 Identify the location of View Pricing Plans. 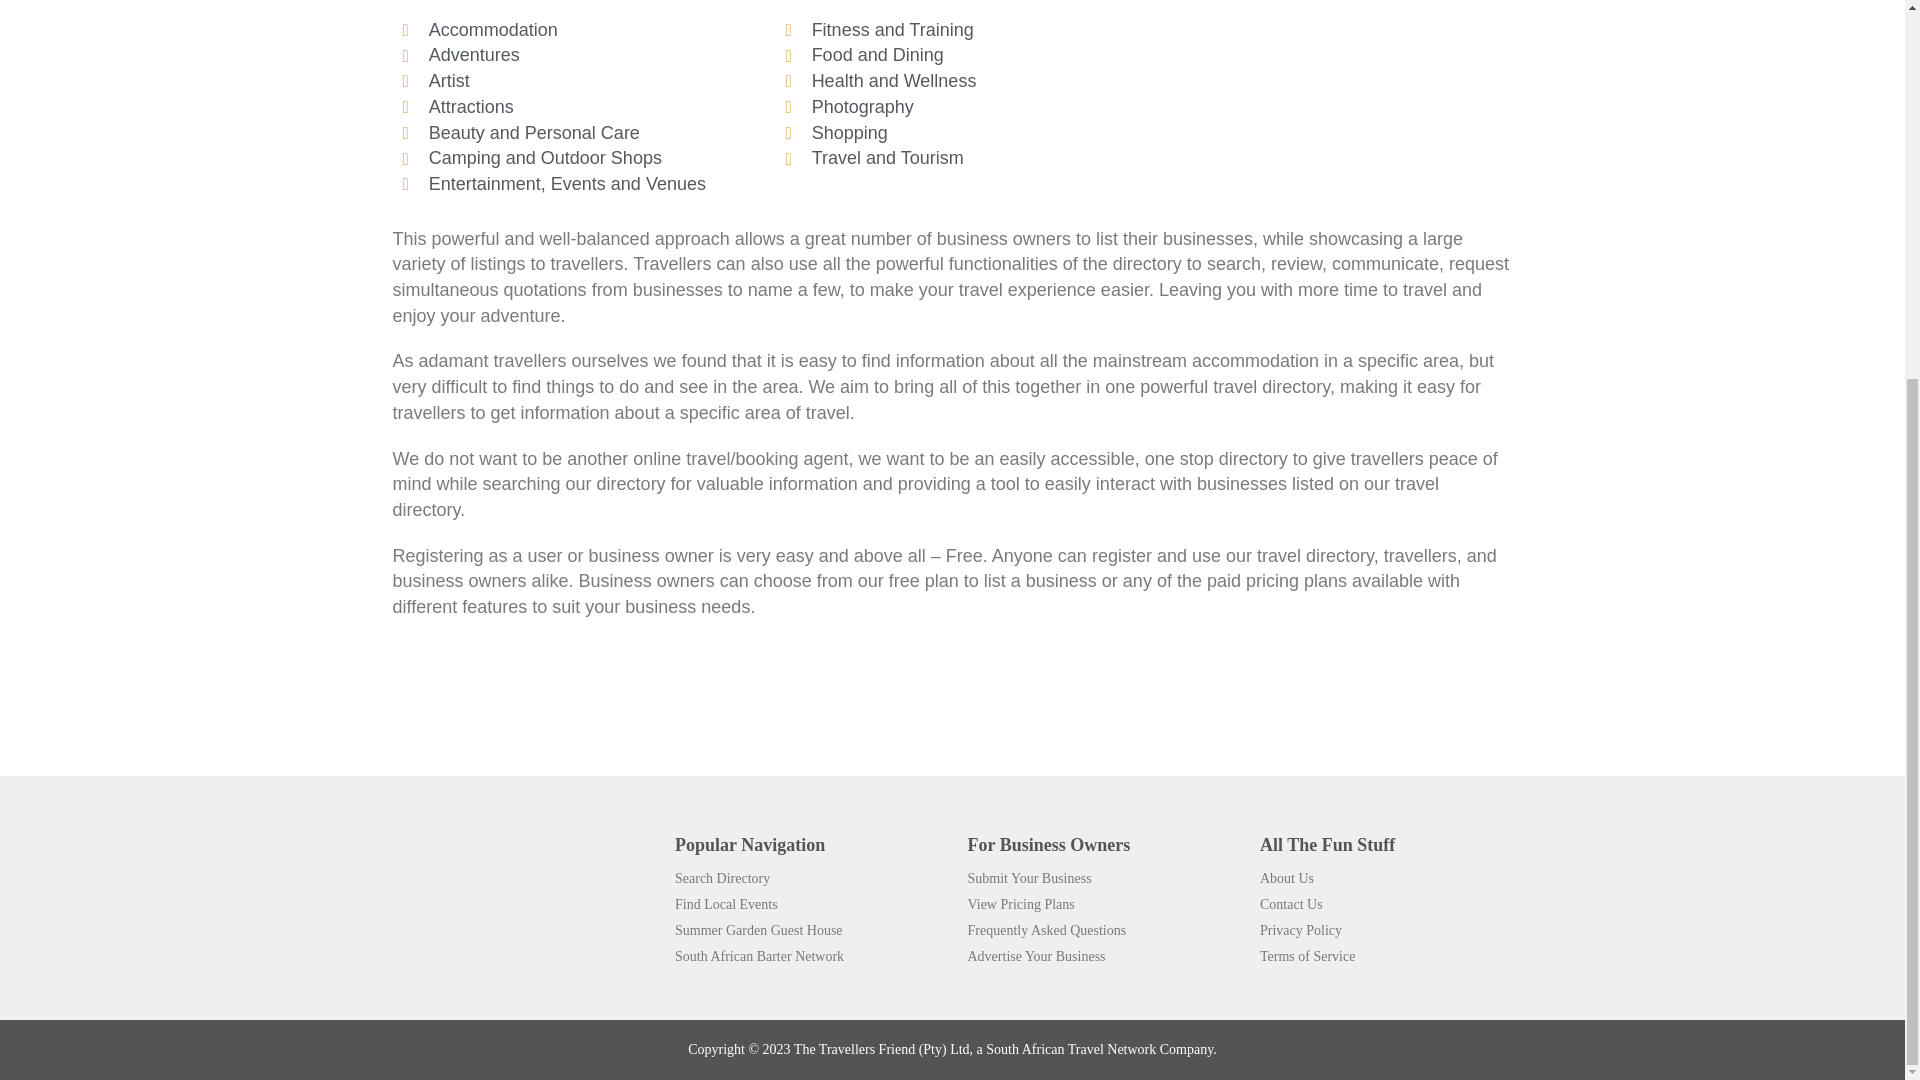
(1021, 904).